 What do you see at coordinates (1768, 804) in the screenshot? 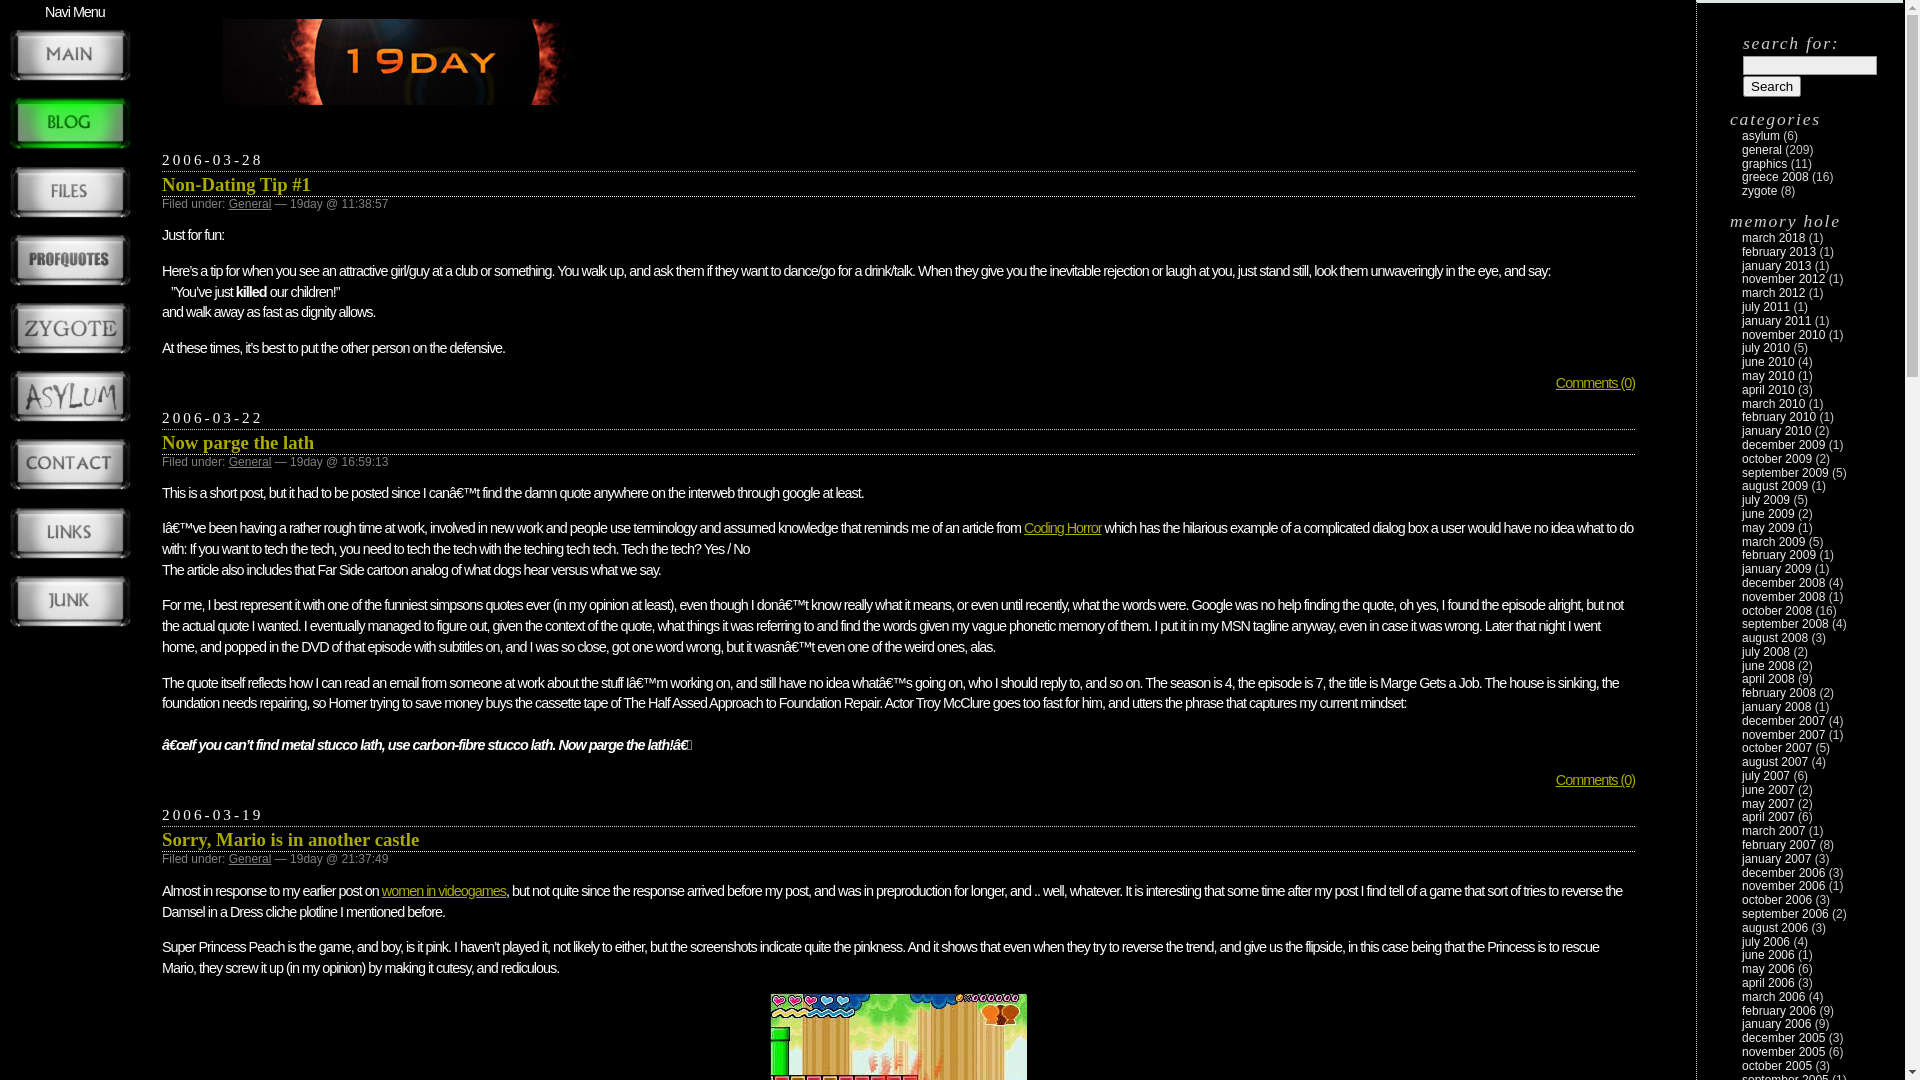
I see `may 2007` at bounding box center [1768, 804].